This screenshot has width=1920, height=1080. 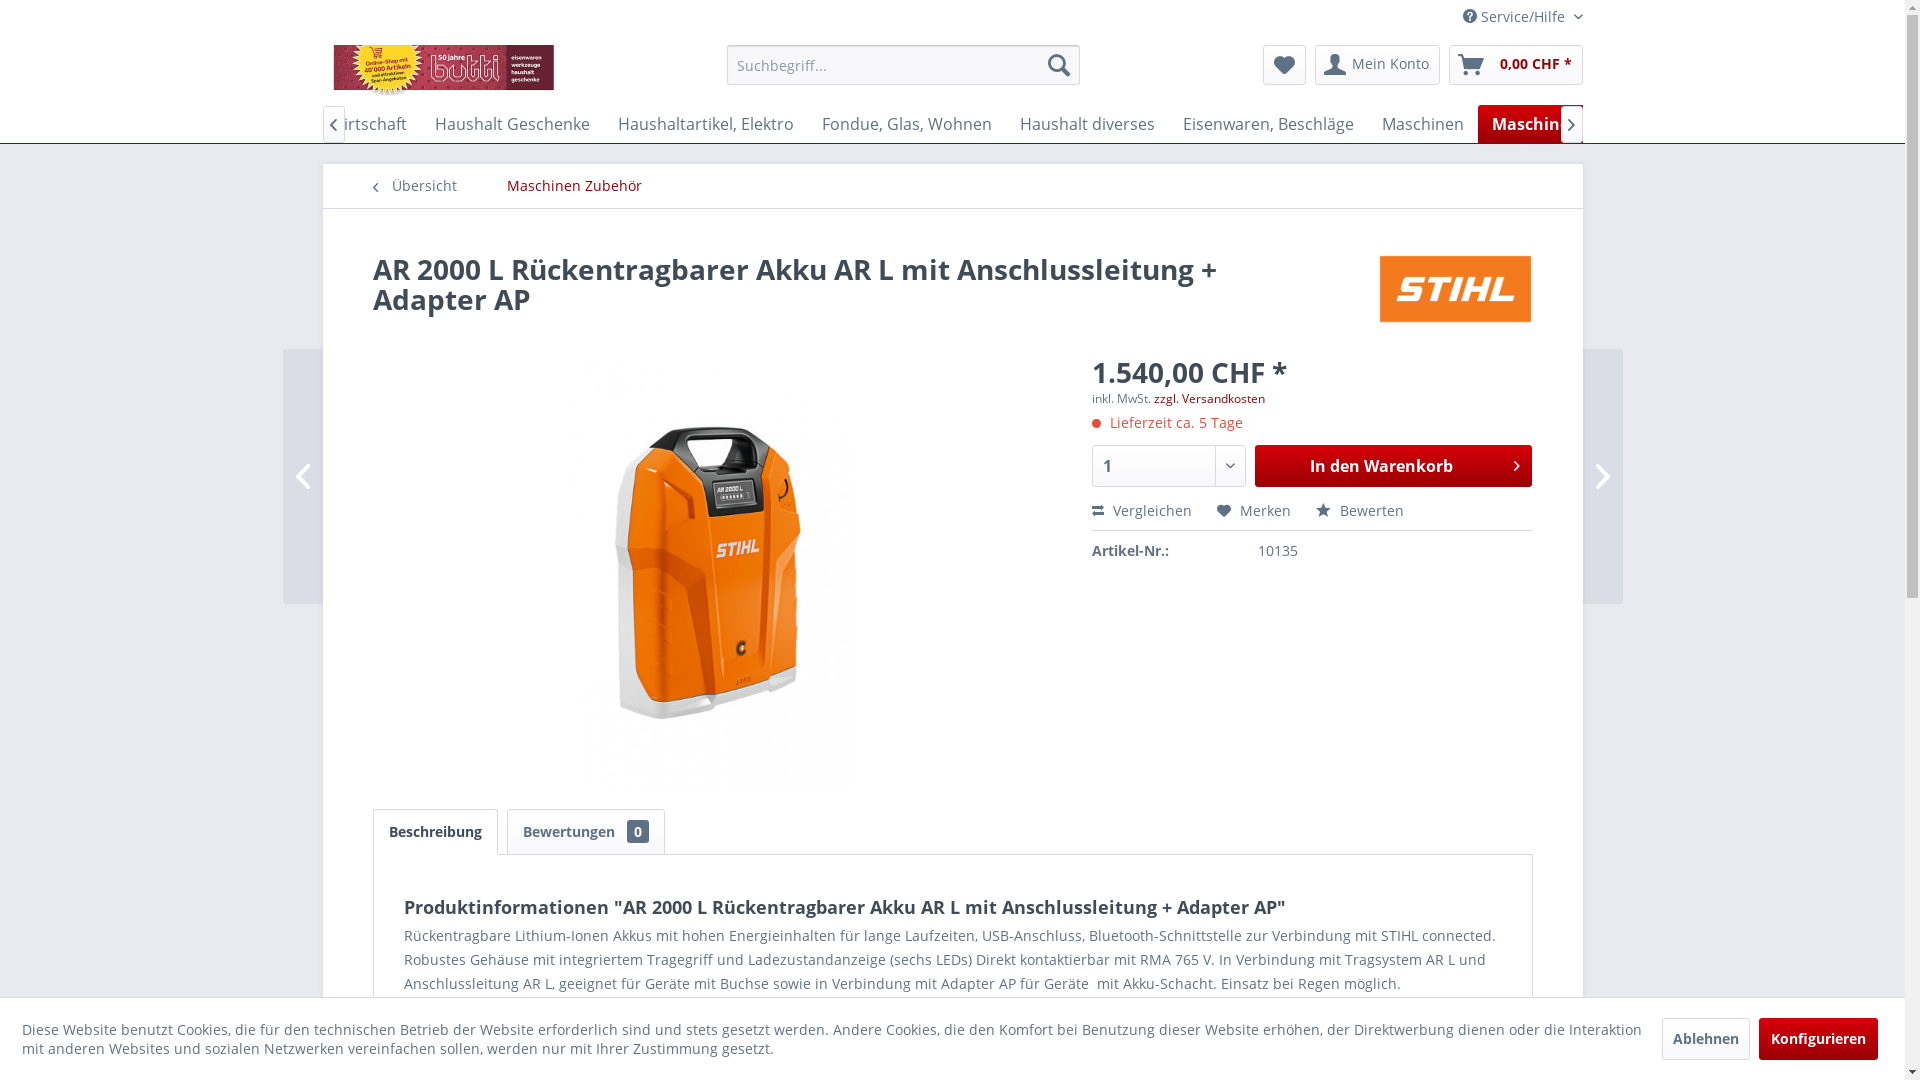 What do you see at coordinates (1394, 466) in the screenshot?
I see `In den Warenkorb` at bounding box center [1394, 466].